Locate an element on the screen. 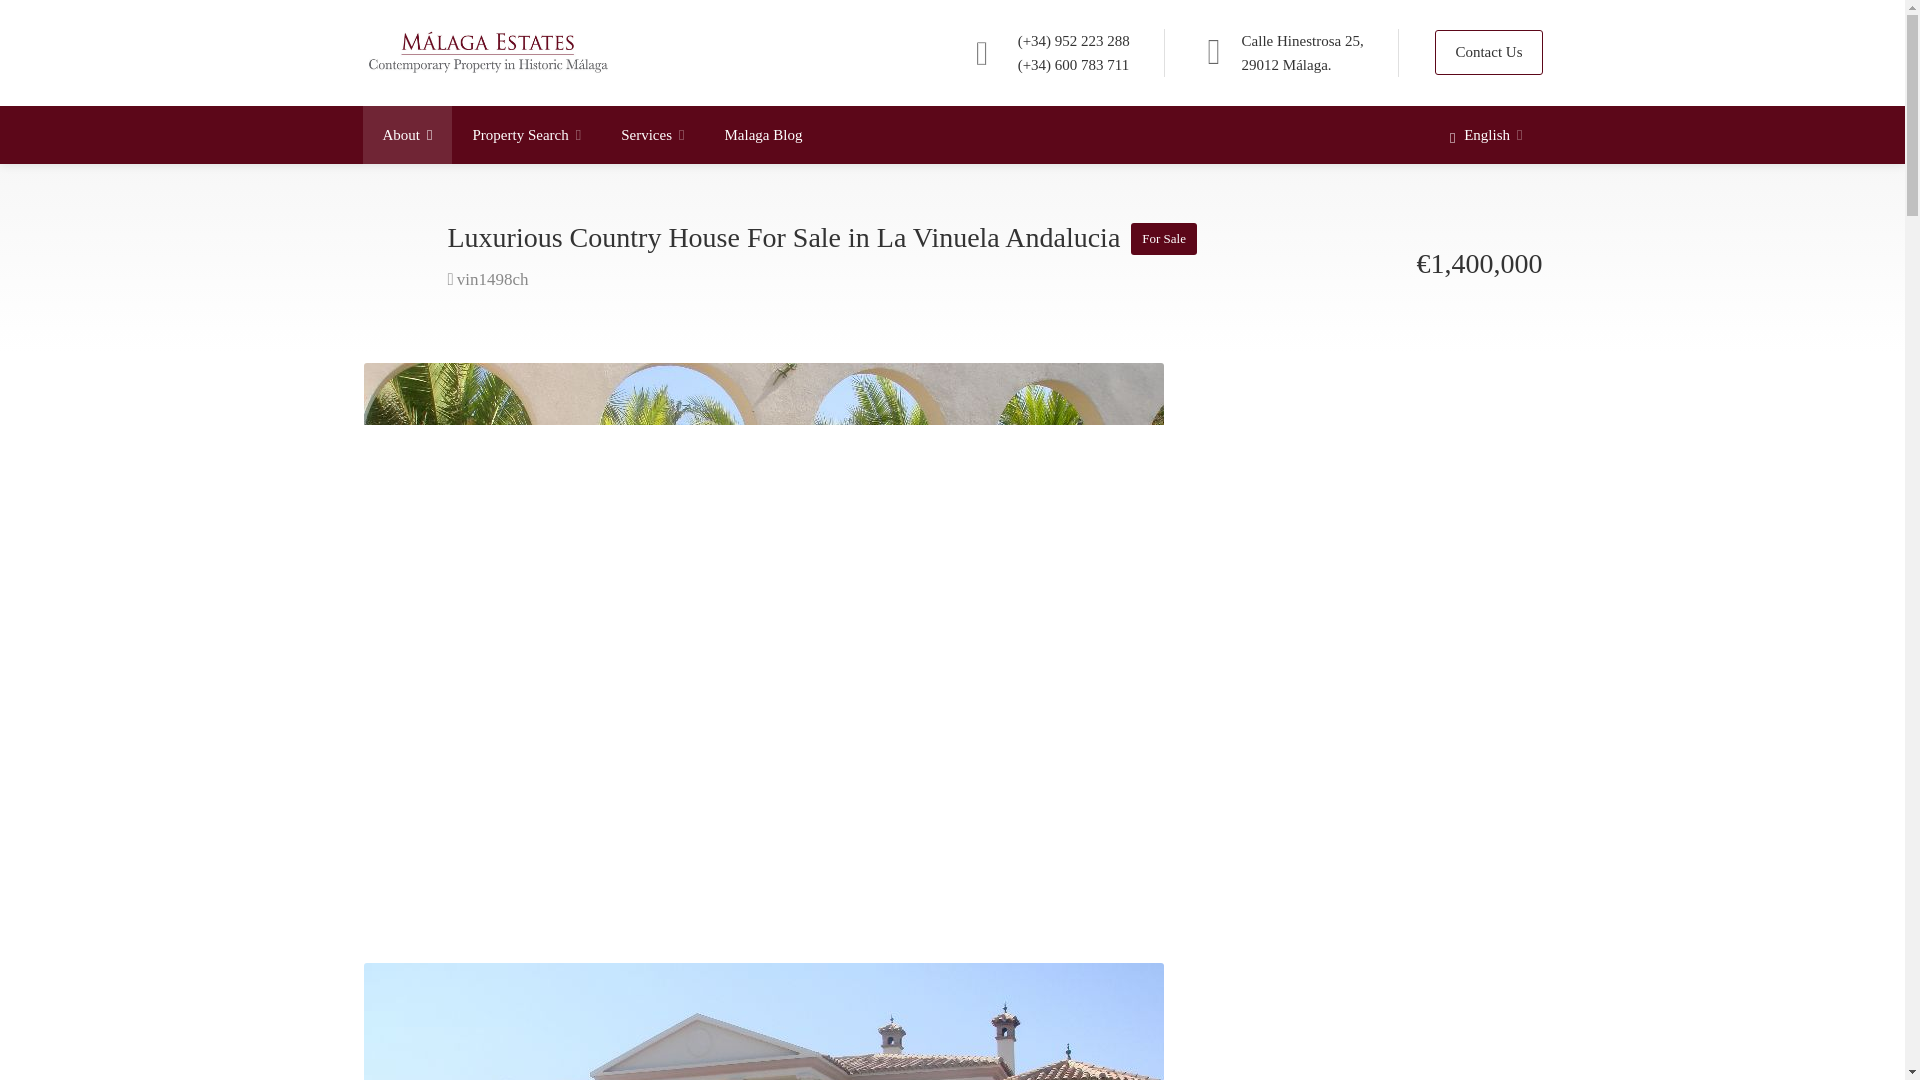 The height and width of the screenshot is (1080, 1920). Calle Hinestrosa 25, is located at coordinates (1302, 40).